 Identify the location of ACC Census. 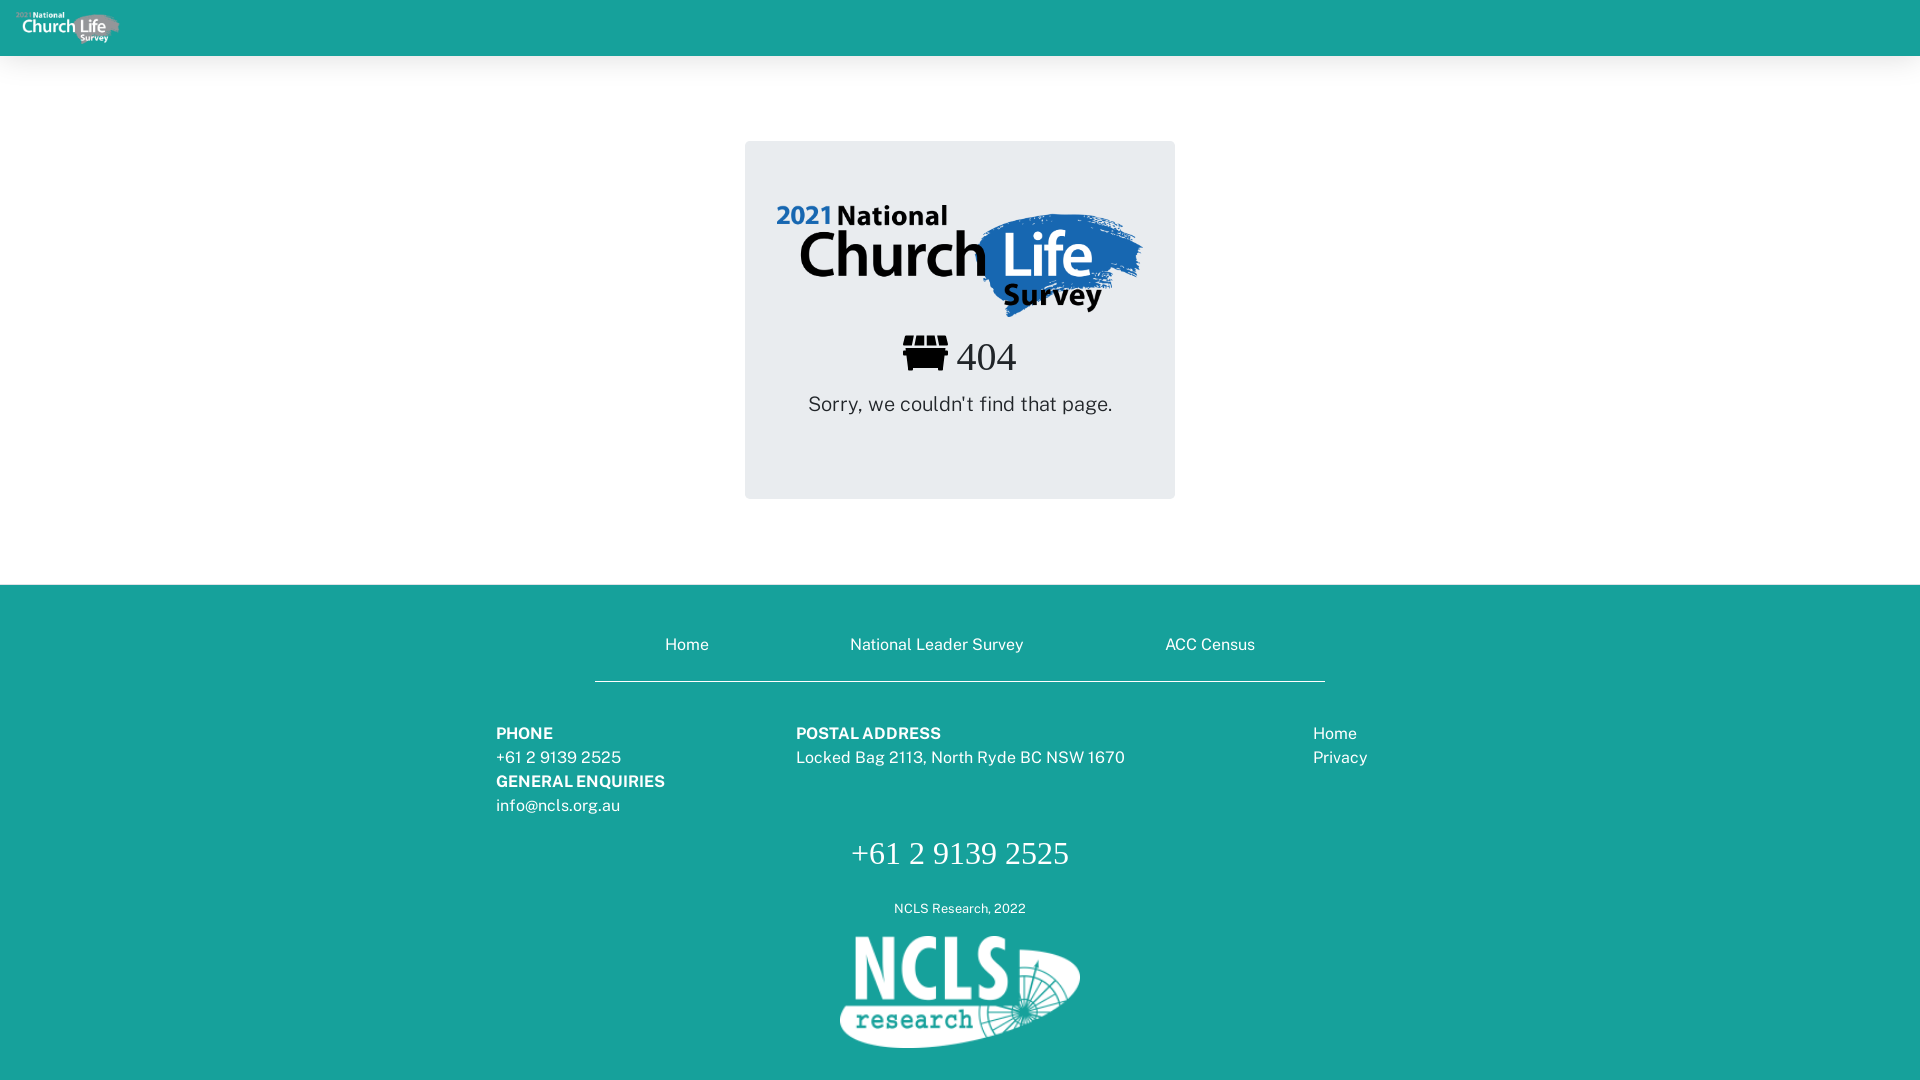
(1210, 645).